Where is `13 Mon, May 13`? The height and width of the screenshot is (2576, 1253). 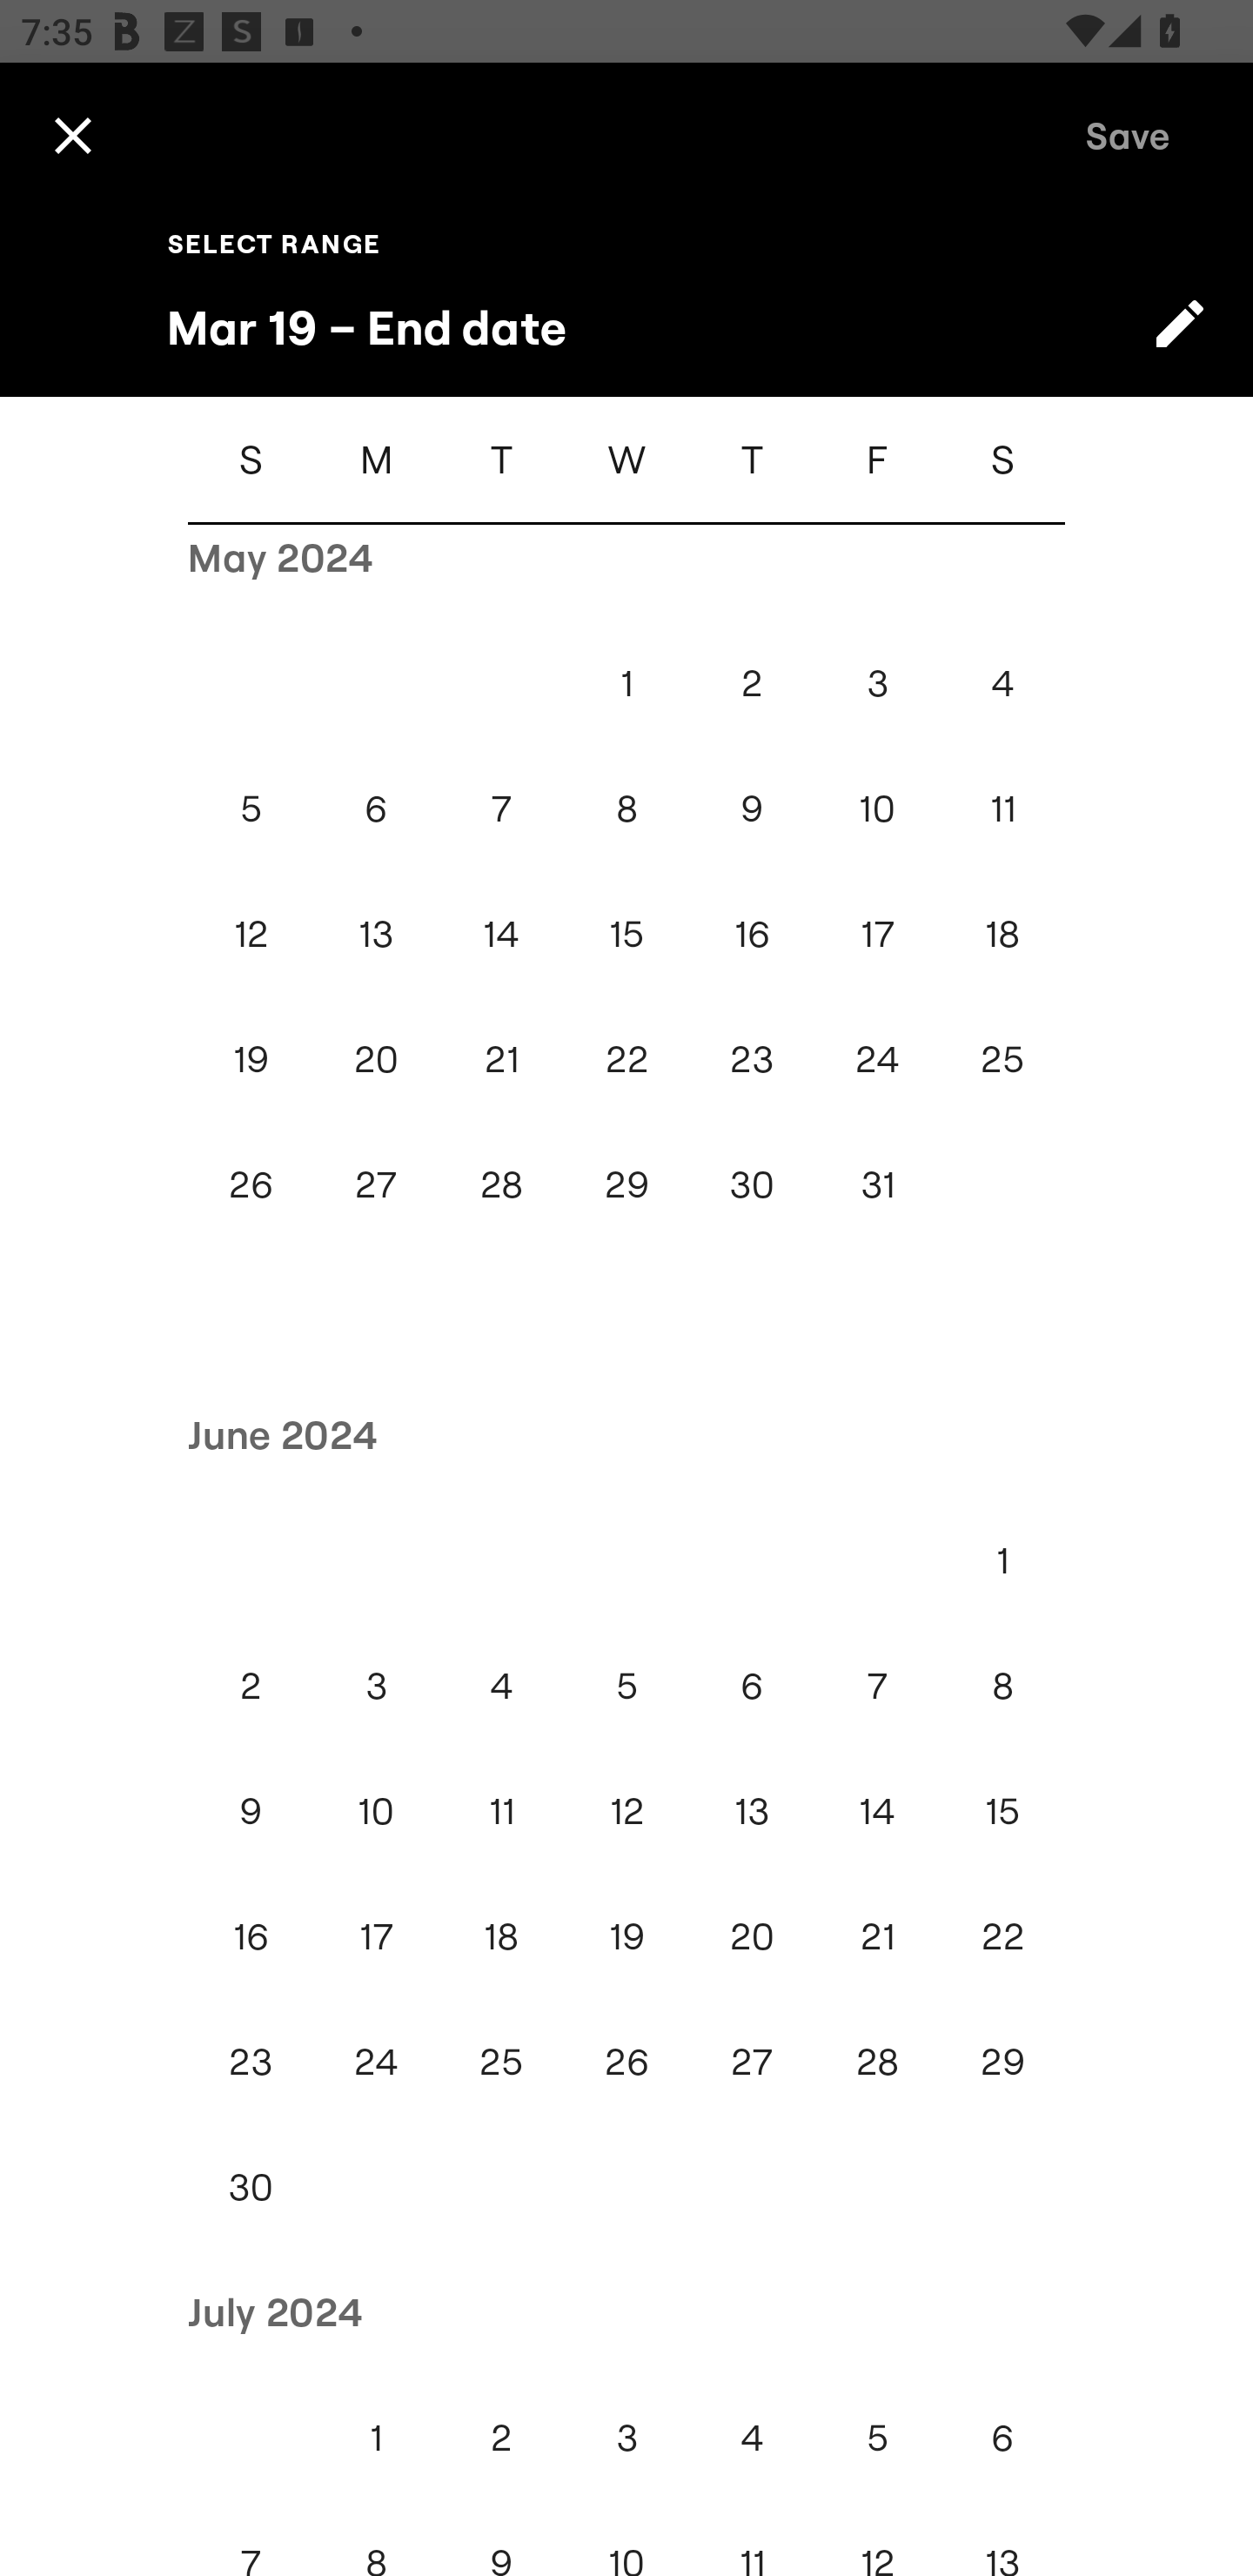
13 Mon, May 13 is located at coordinates (376, 933).